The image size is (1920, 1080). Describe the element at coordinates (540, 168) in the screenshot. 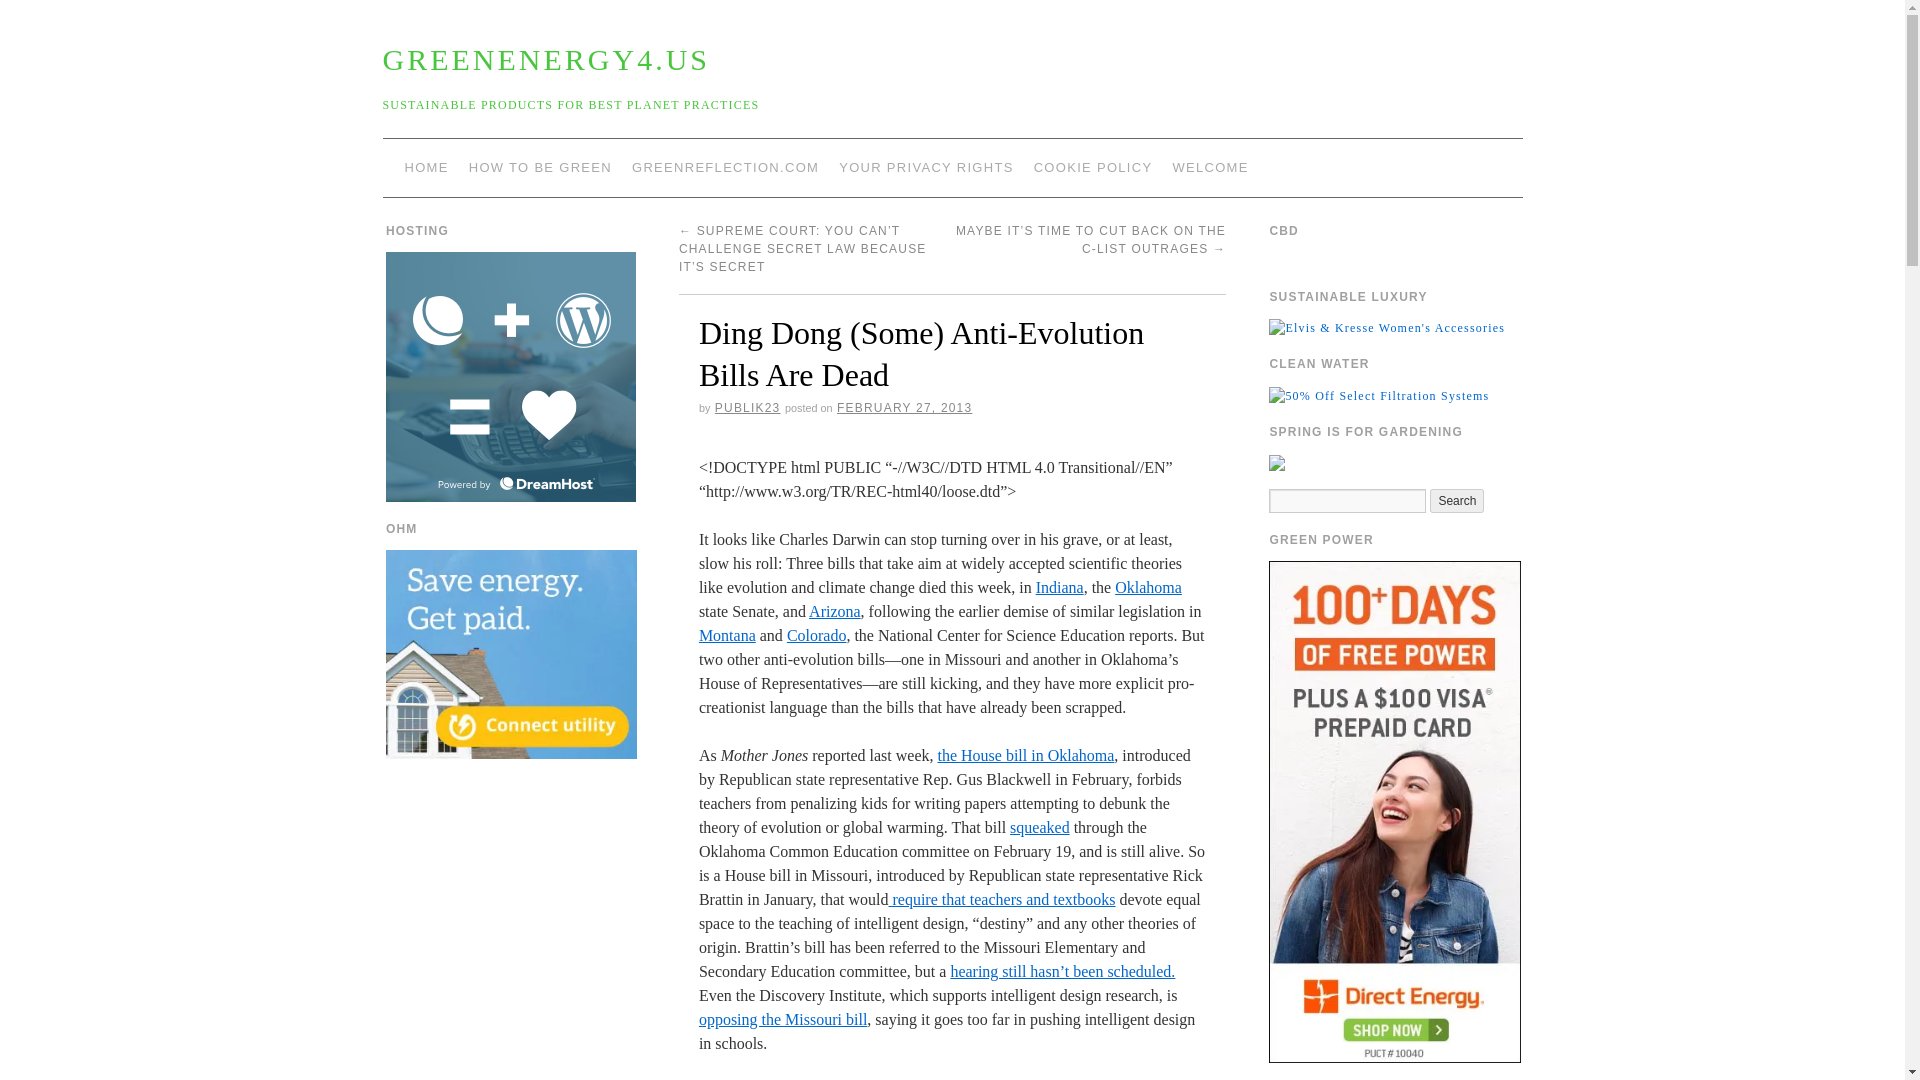

I see `HOW TO BE GREEN` at that location.